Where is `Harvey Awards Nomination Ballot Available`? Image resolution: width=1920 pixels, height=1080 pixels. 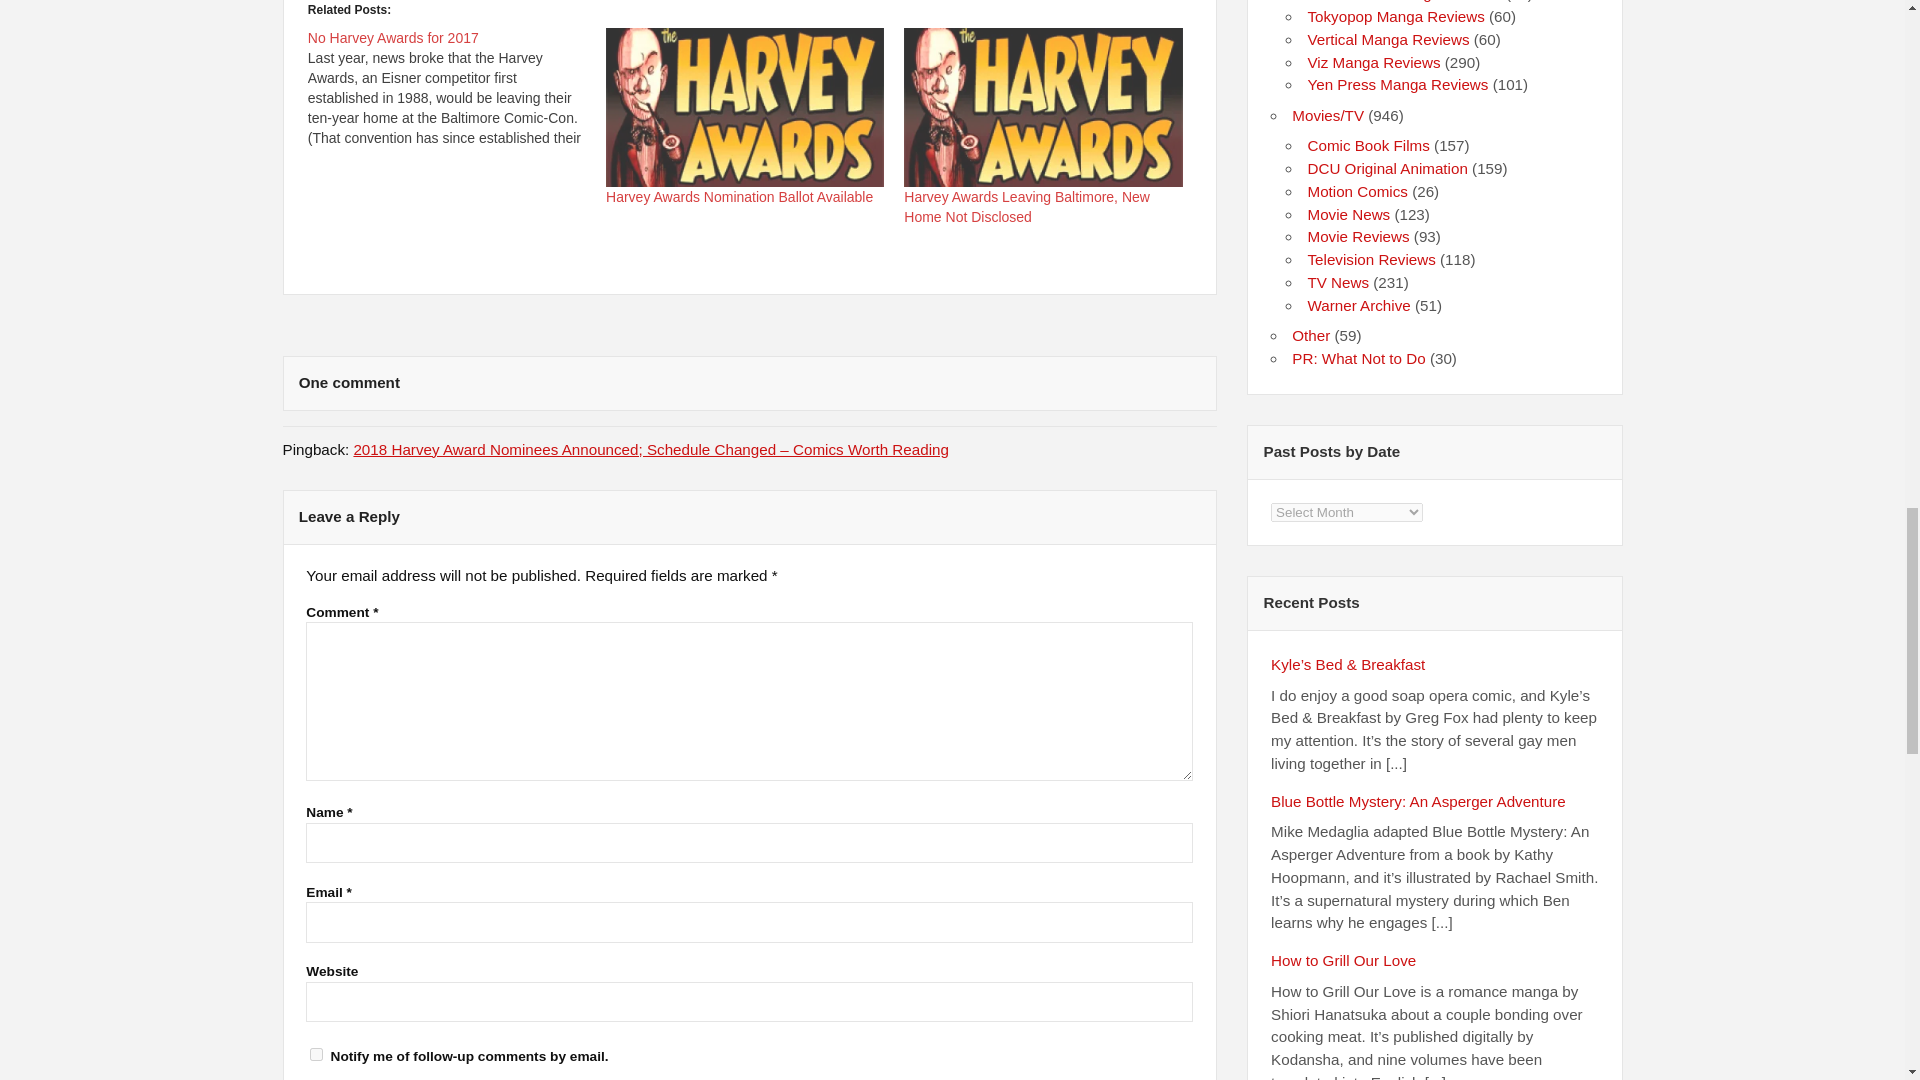 Harvey Awards Nomination Ballot Available is located at coordinates (744, 107).